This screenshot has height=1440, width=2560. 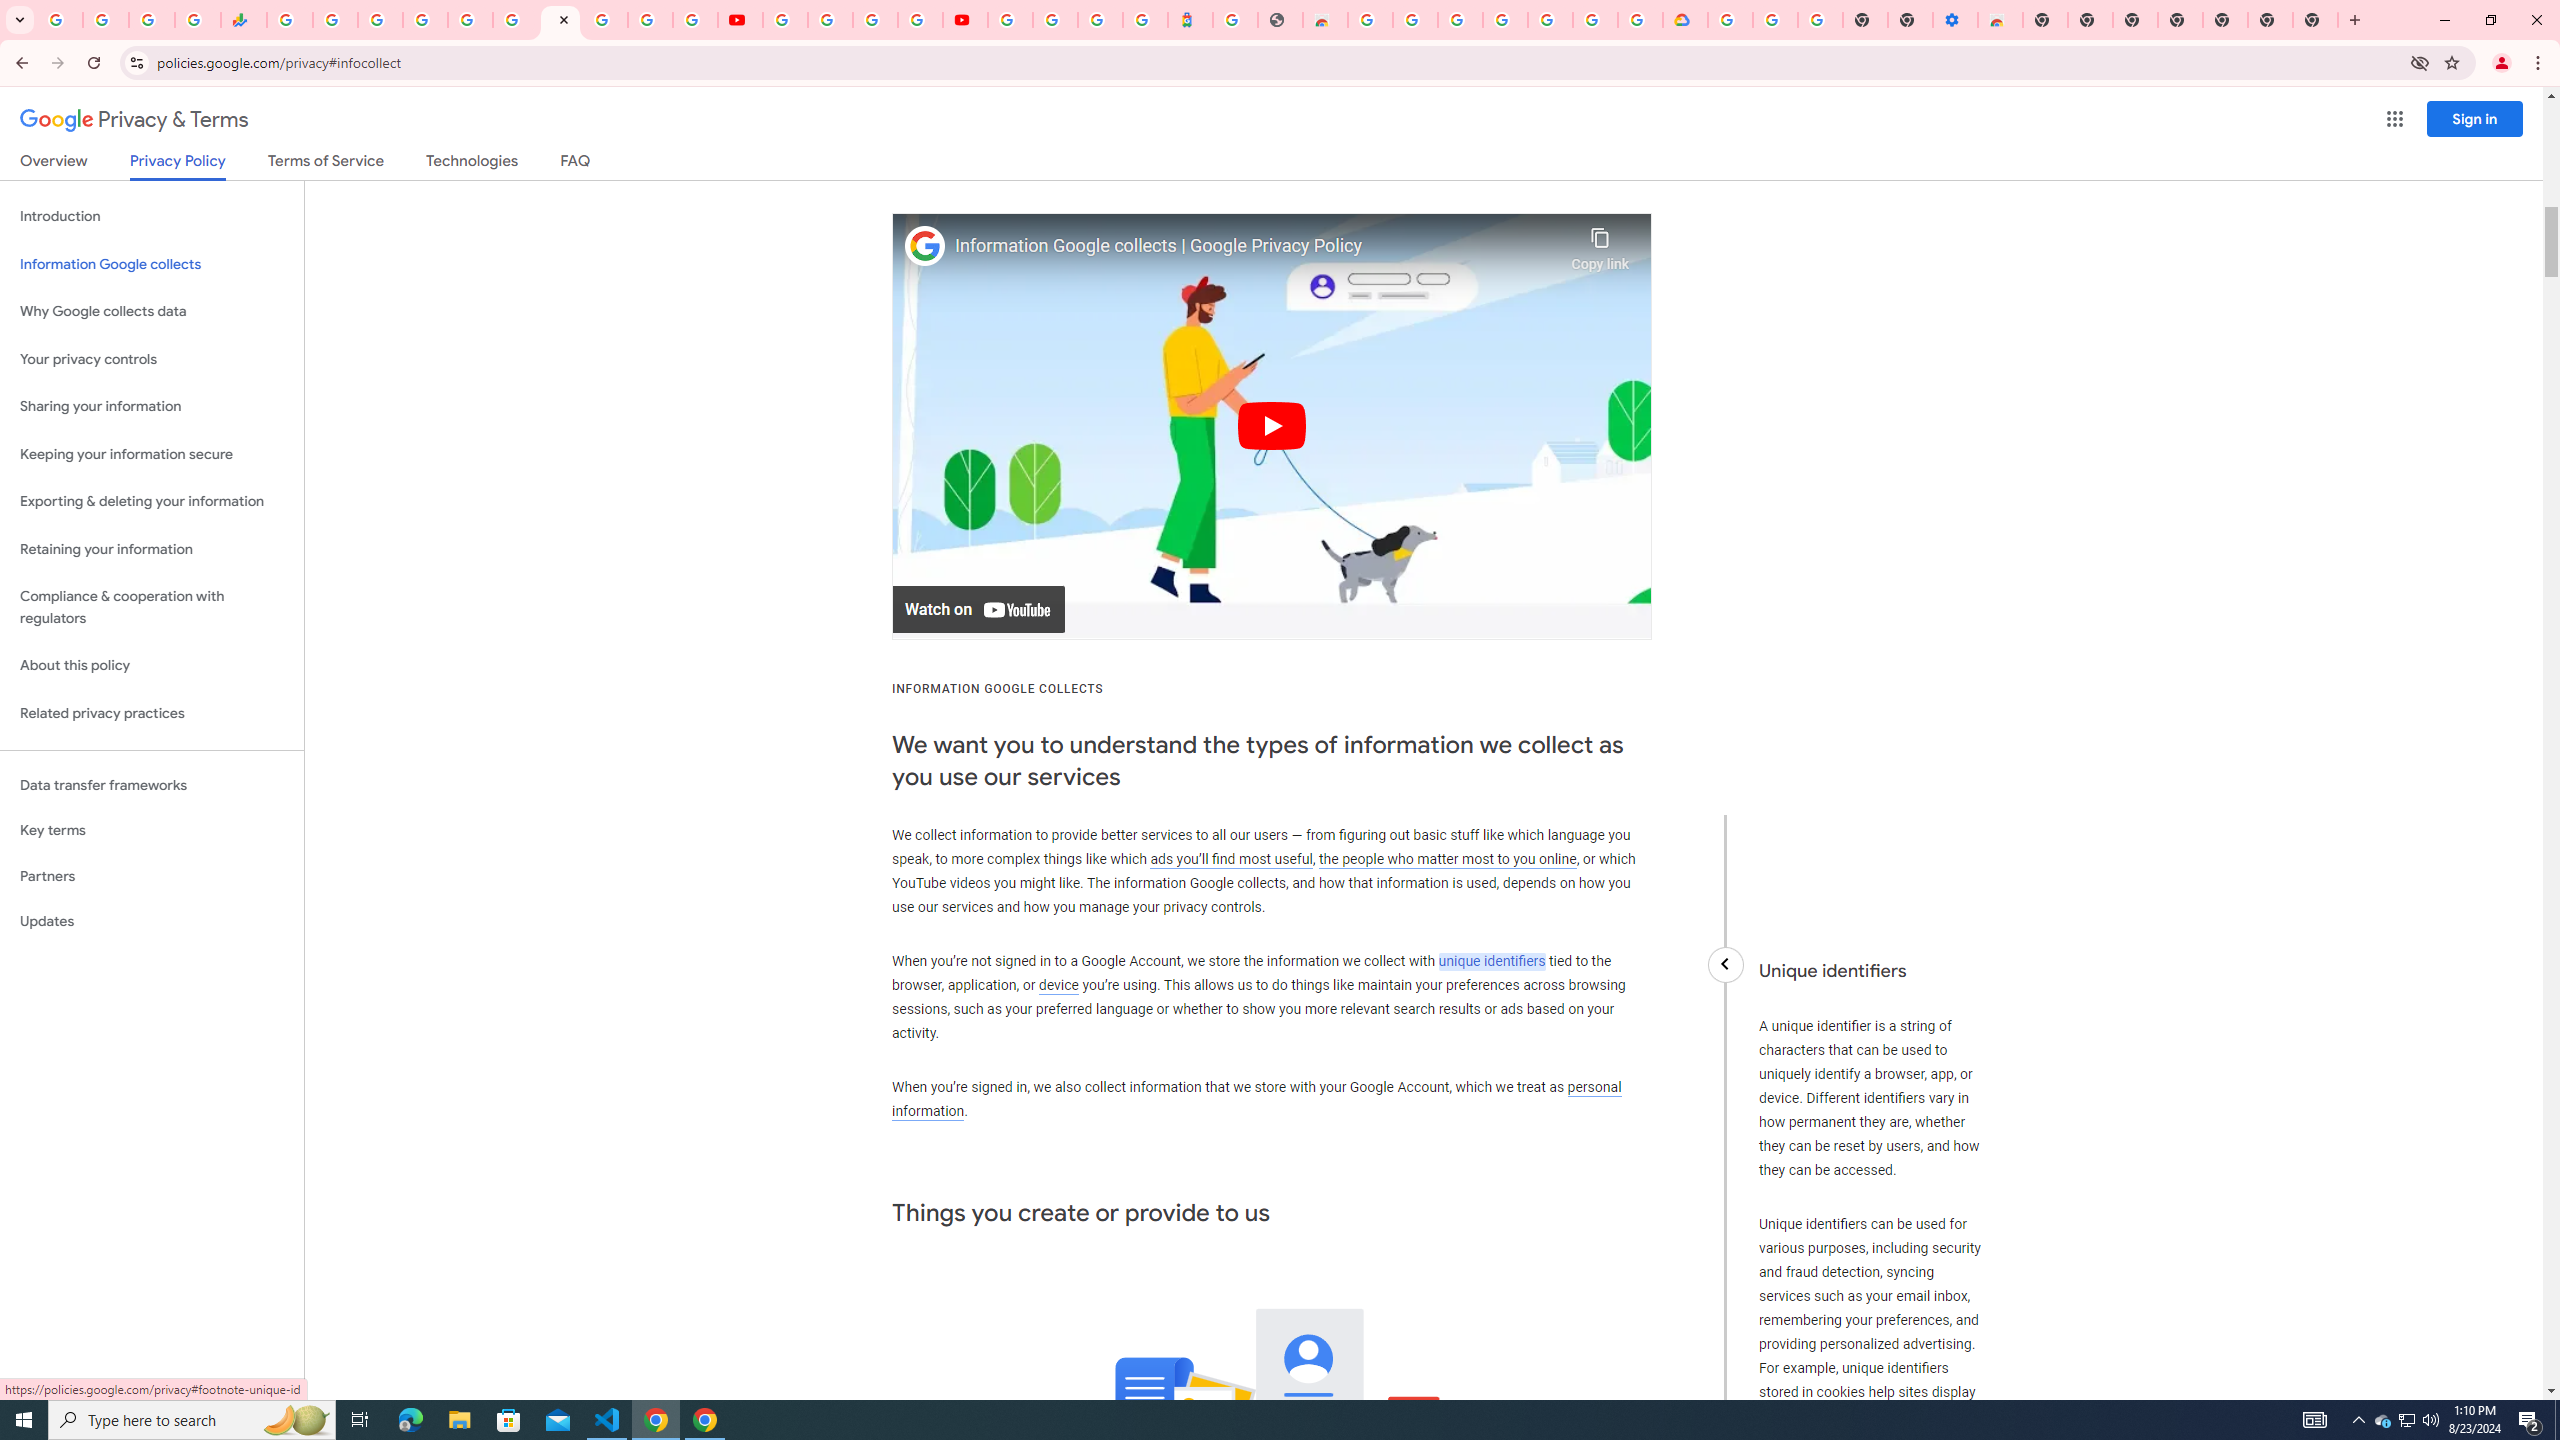 What do you see at coordinates (1190, 20) in the screenshot?
I see `Atour Hotel - Google hotels` at bounding box center [1190, 20].